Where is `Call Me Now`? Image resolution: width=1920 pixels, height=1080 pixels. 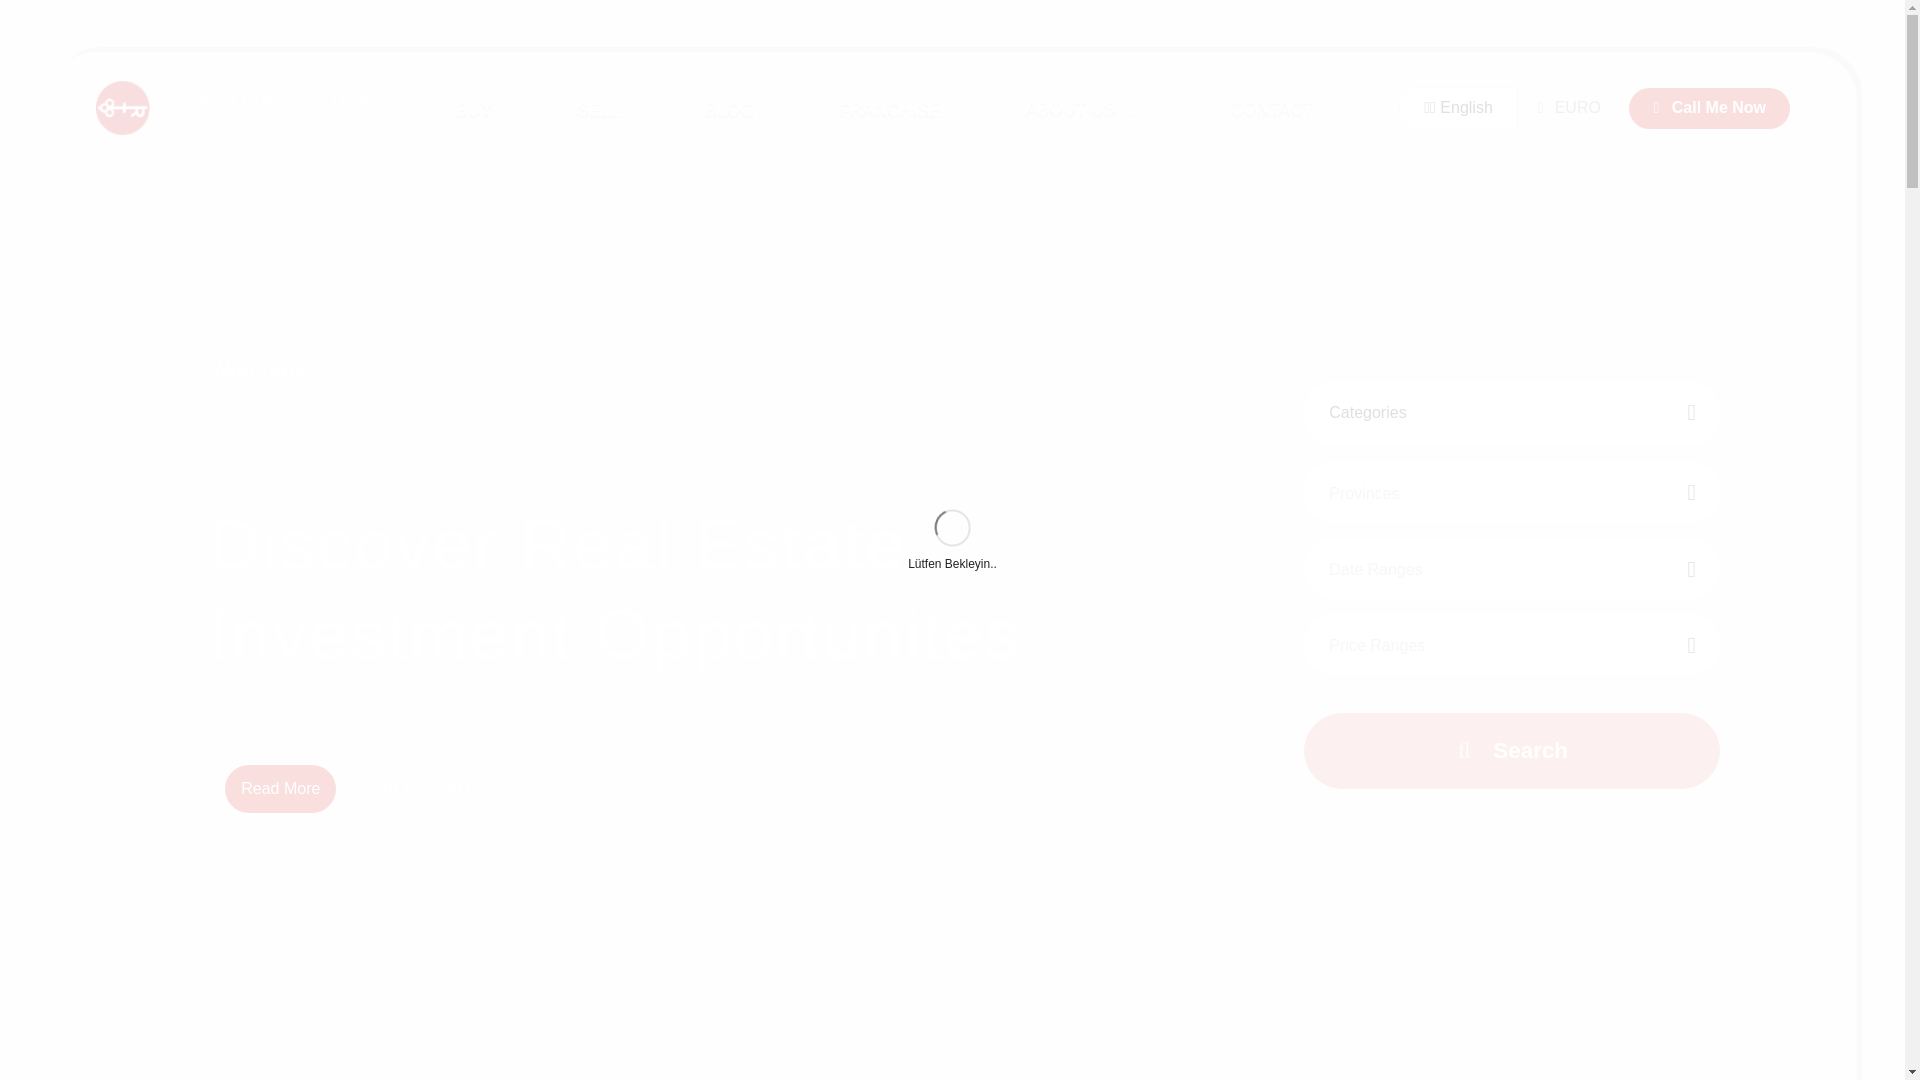 Call Me Now is located at coordinates (434, 786).